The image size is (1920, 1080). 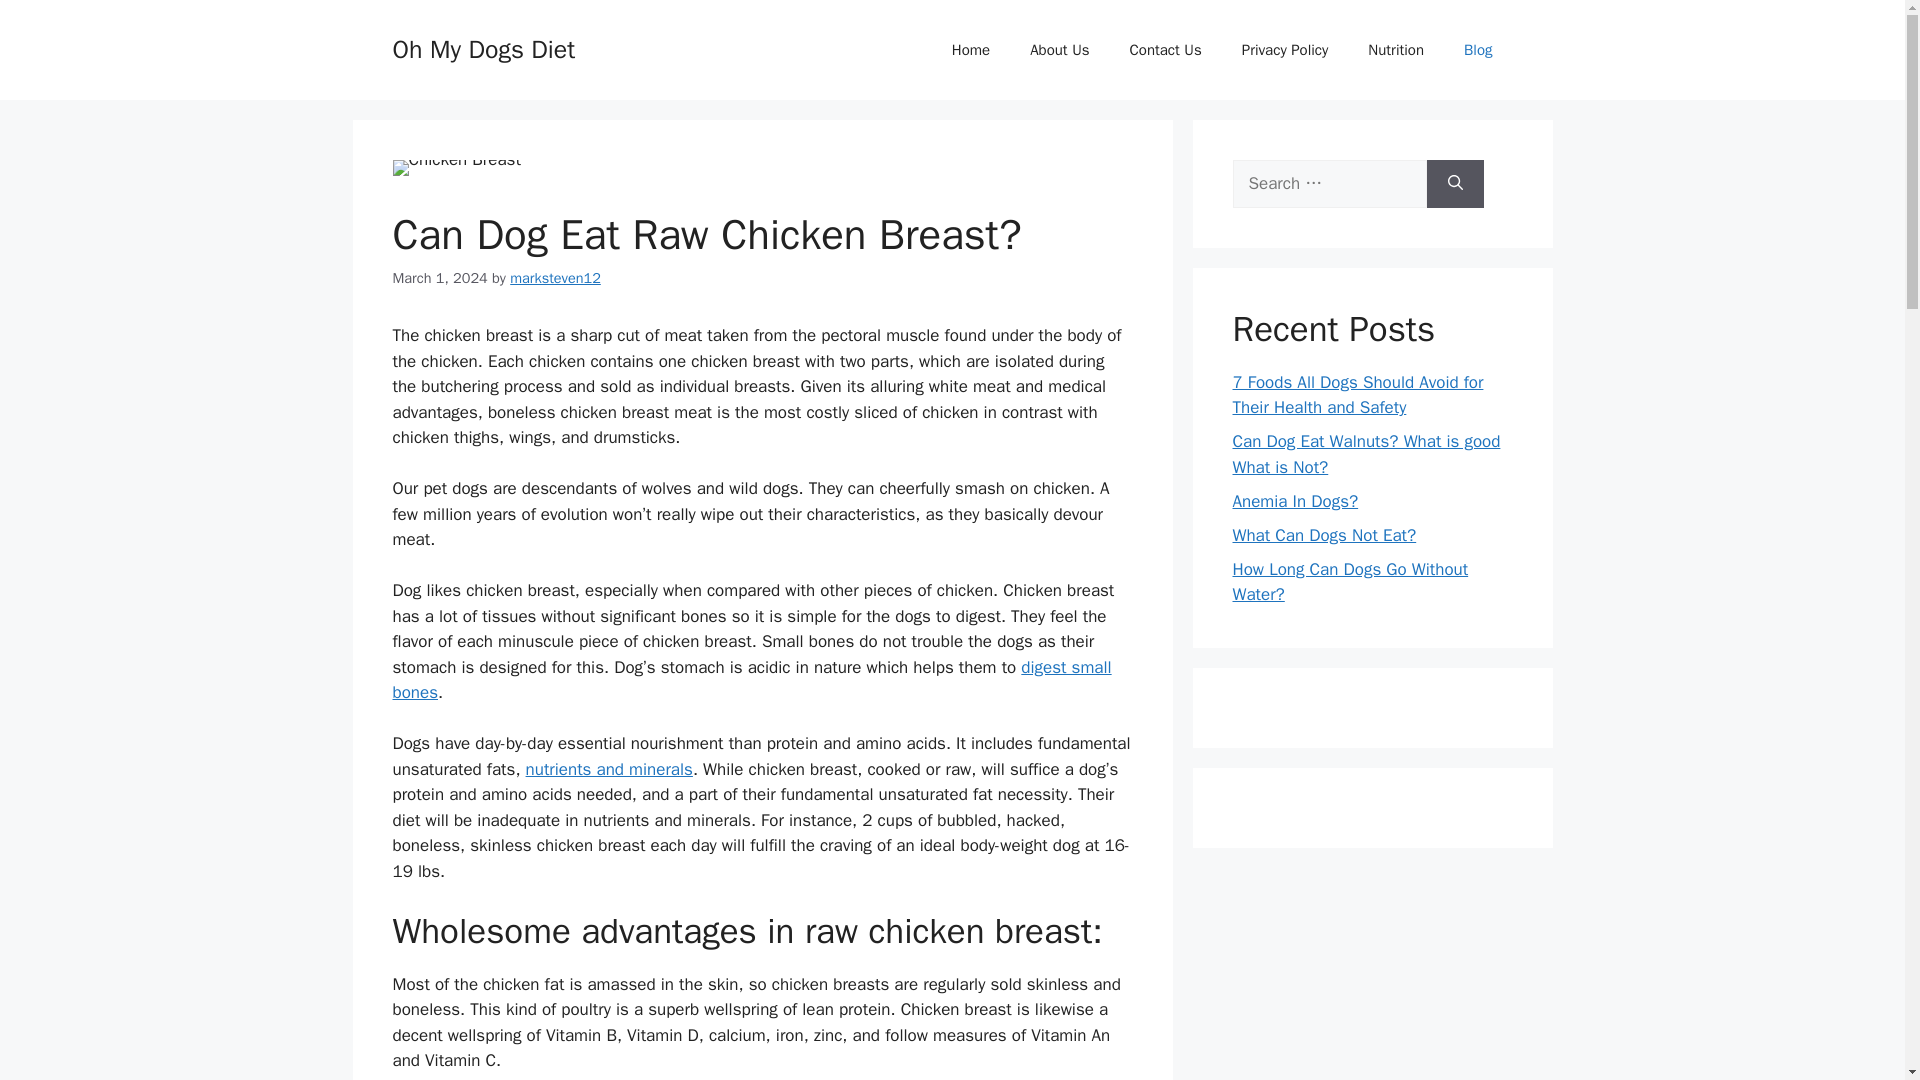 I want to click on Privacy Policy, so click(x=1285, y=50).